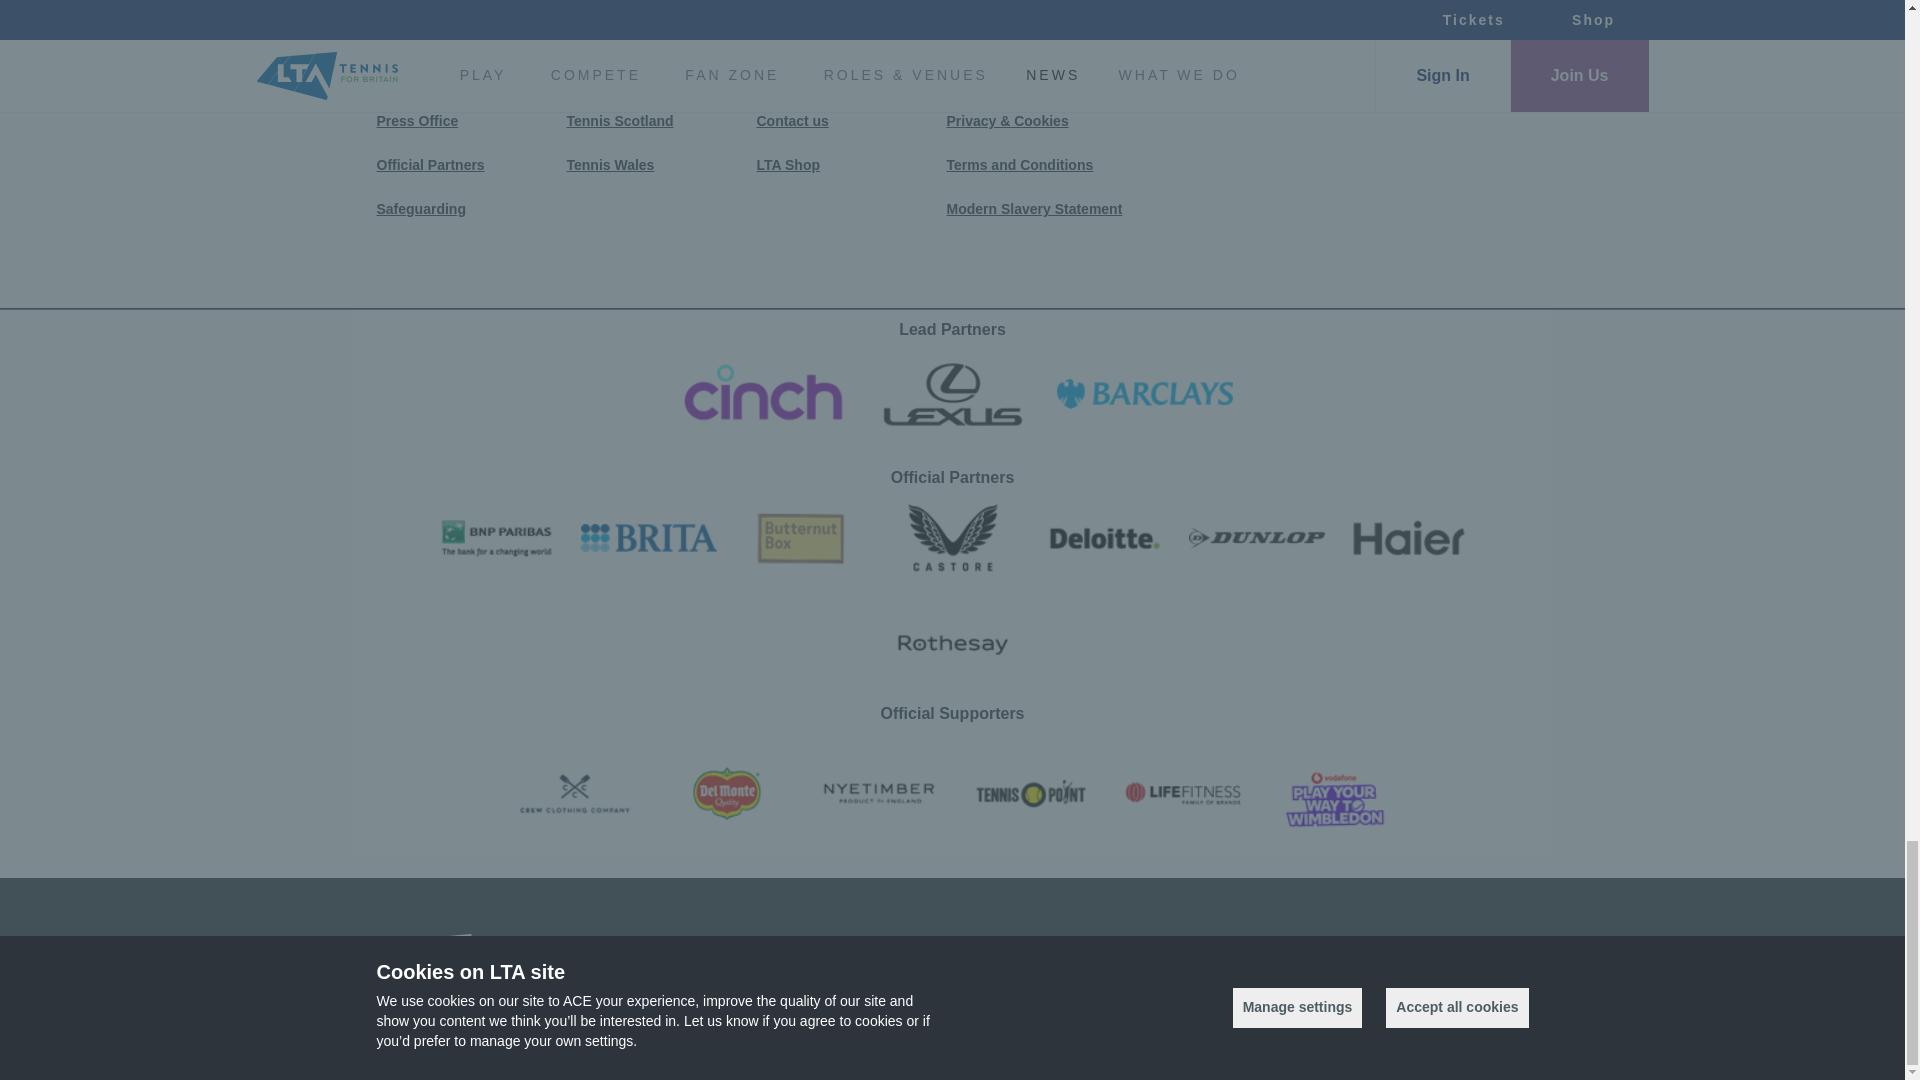 This screenshot has height=1080, width=1920. What do you see at coordinates (1228, 84) in the screenshot?
I see `Instagram` at bounding box center [1228, 84].